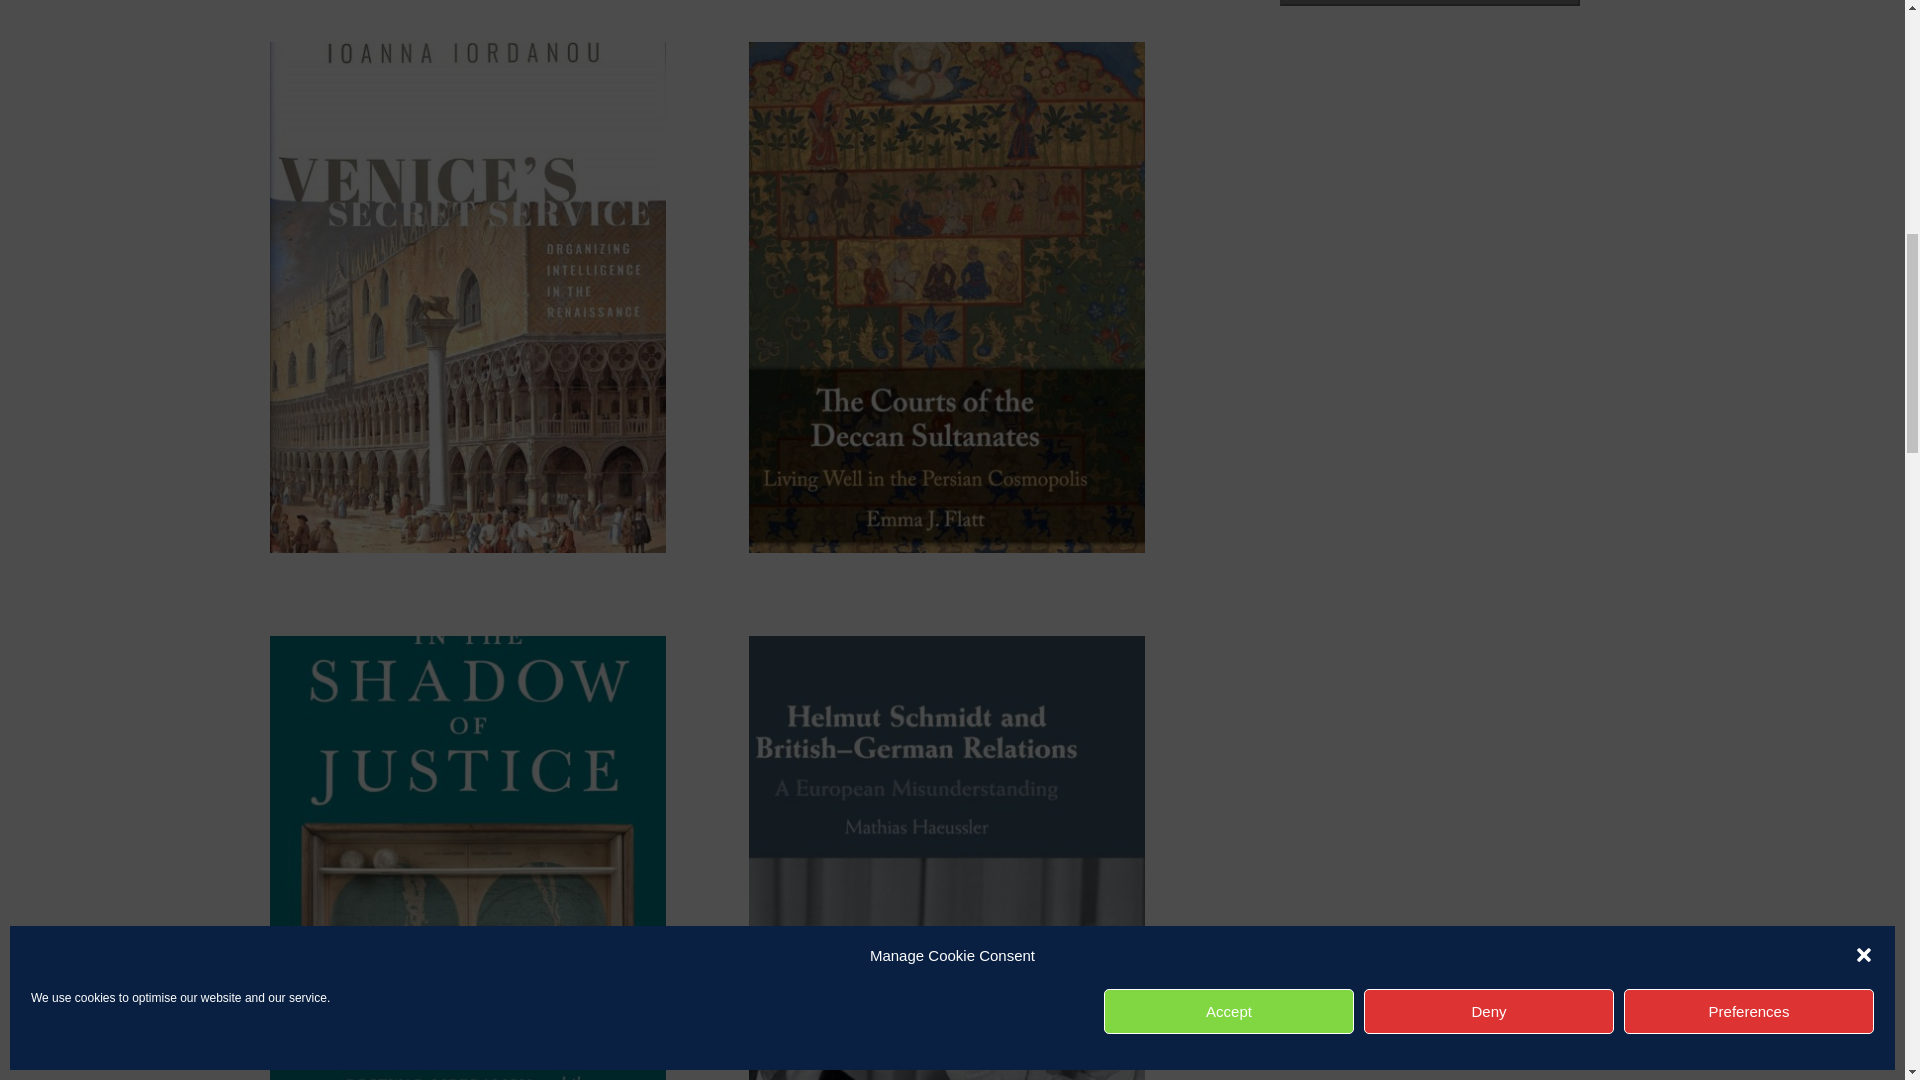 The height and width of the screenshot is (1080, 1920). What do you see at coordinates (468, 547) in the screenshot?
I see `Iordanou` at bounding box center [468, 547].